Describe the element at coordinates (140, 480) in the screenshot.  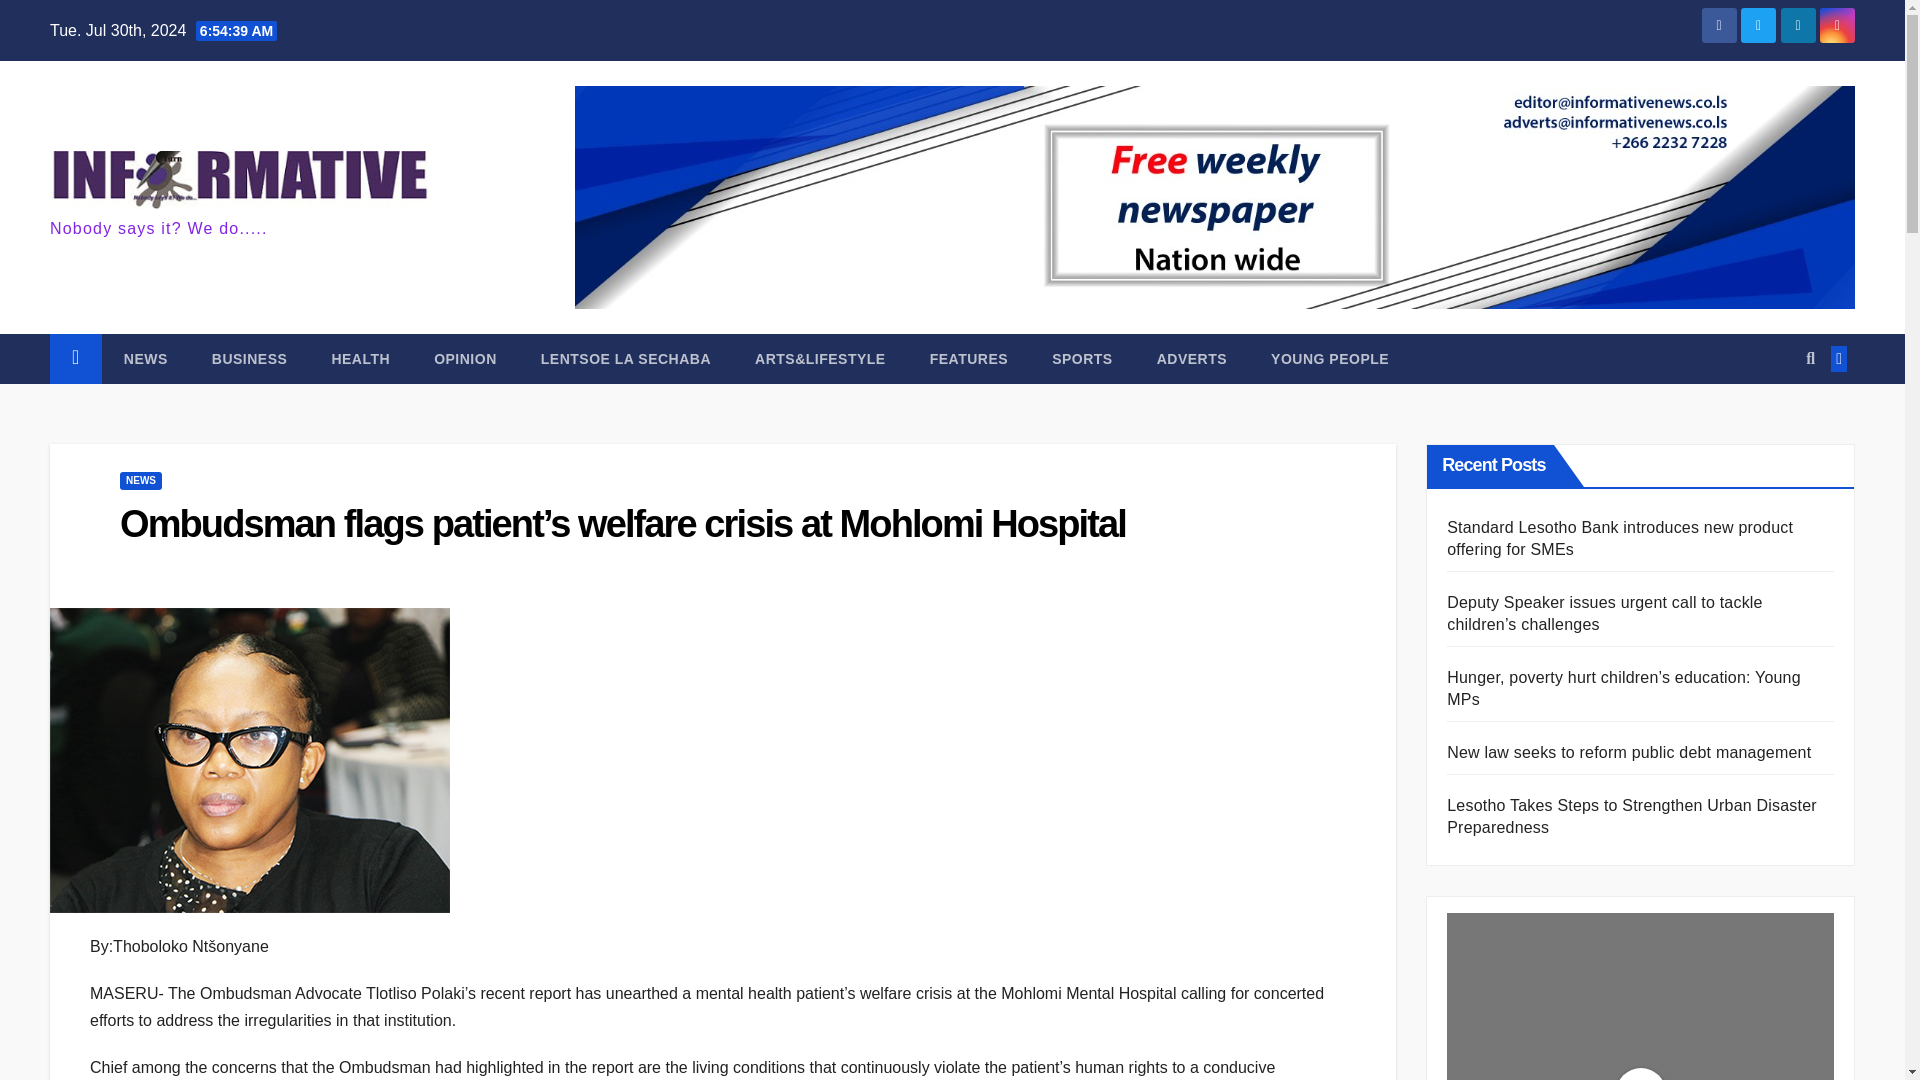
I see `NEWS` at that location.